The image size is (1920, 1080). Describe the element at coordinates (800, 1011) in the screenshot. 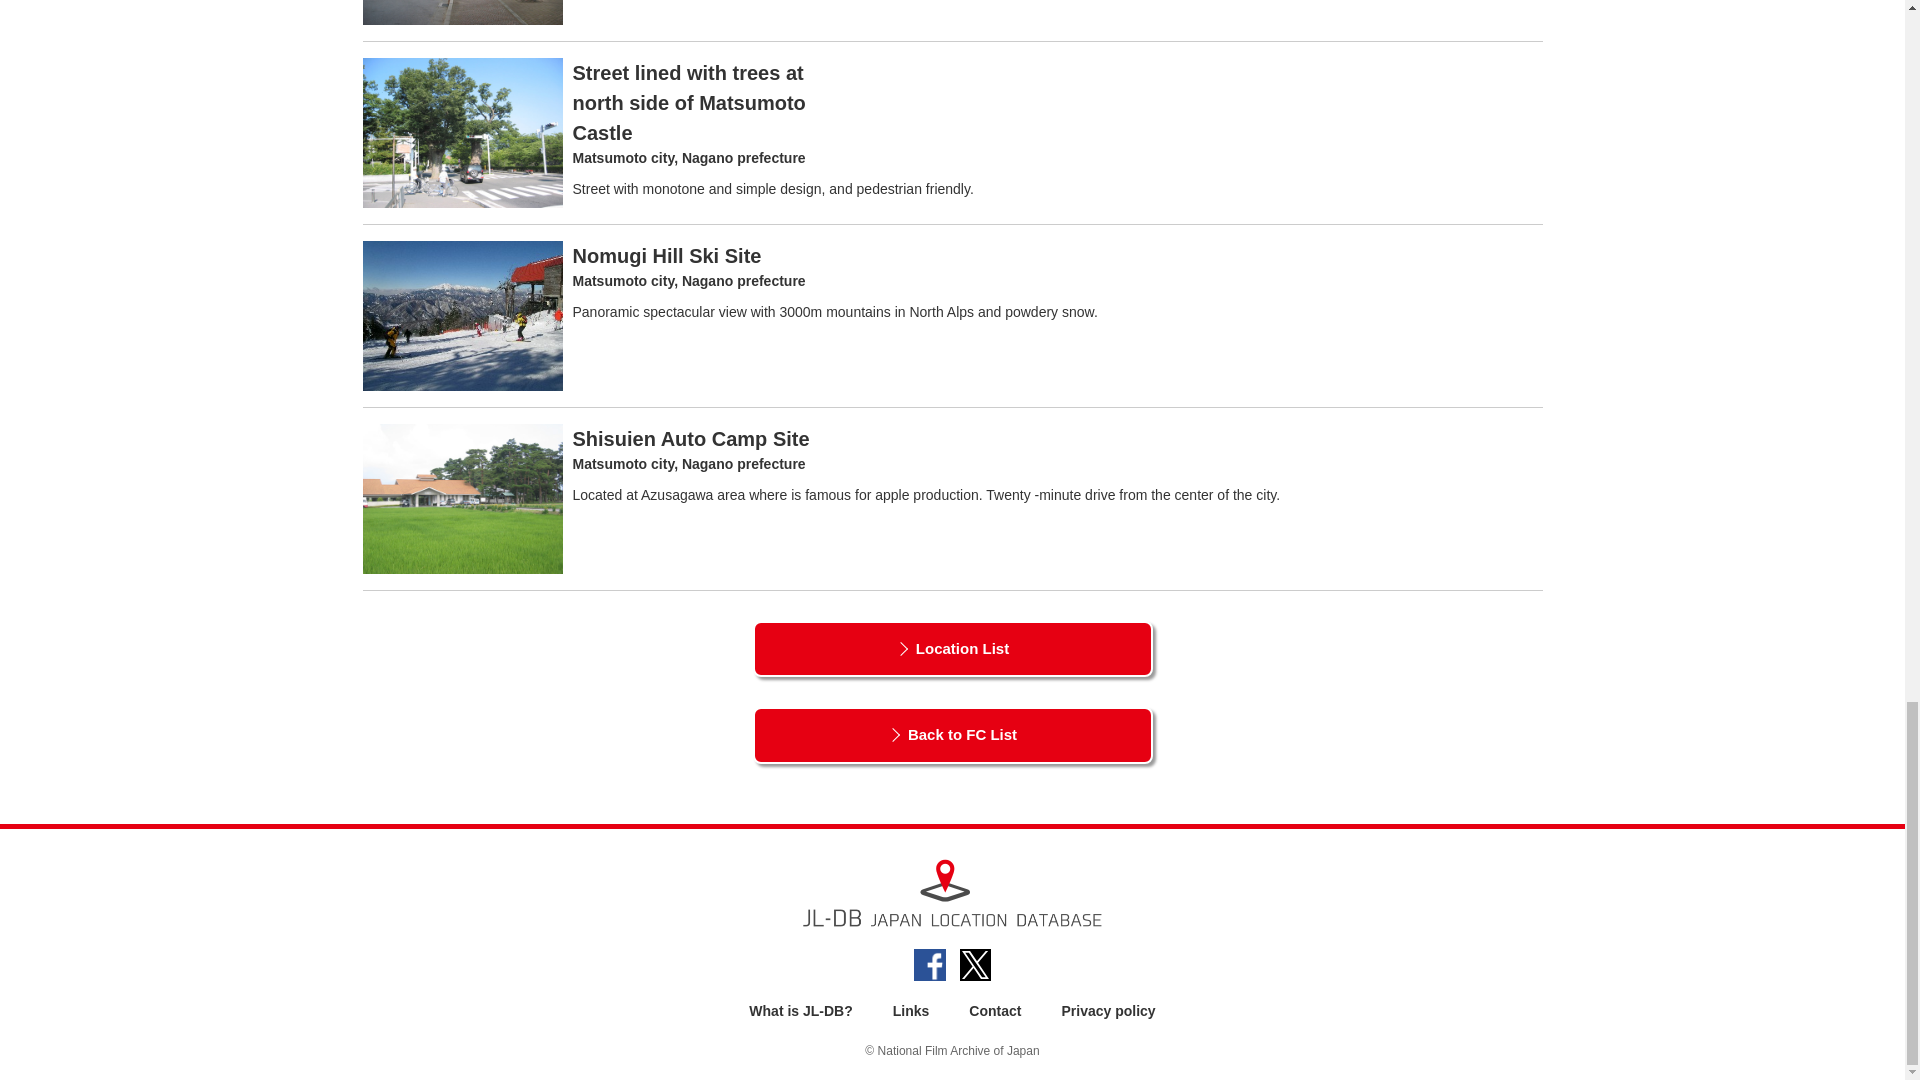

I see `What is JL-DB?` at that location.